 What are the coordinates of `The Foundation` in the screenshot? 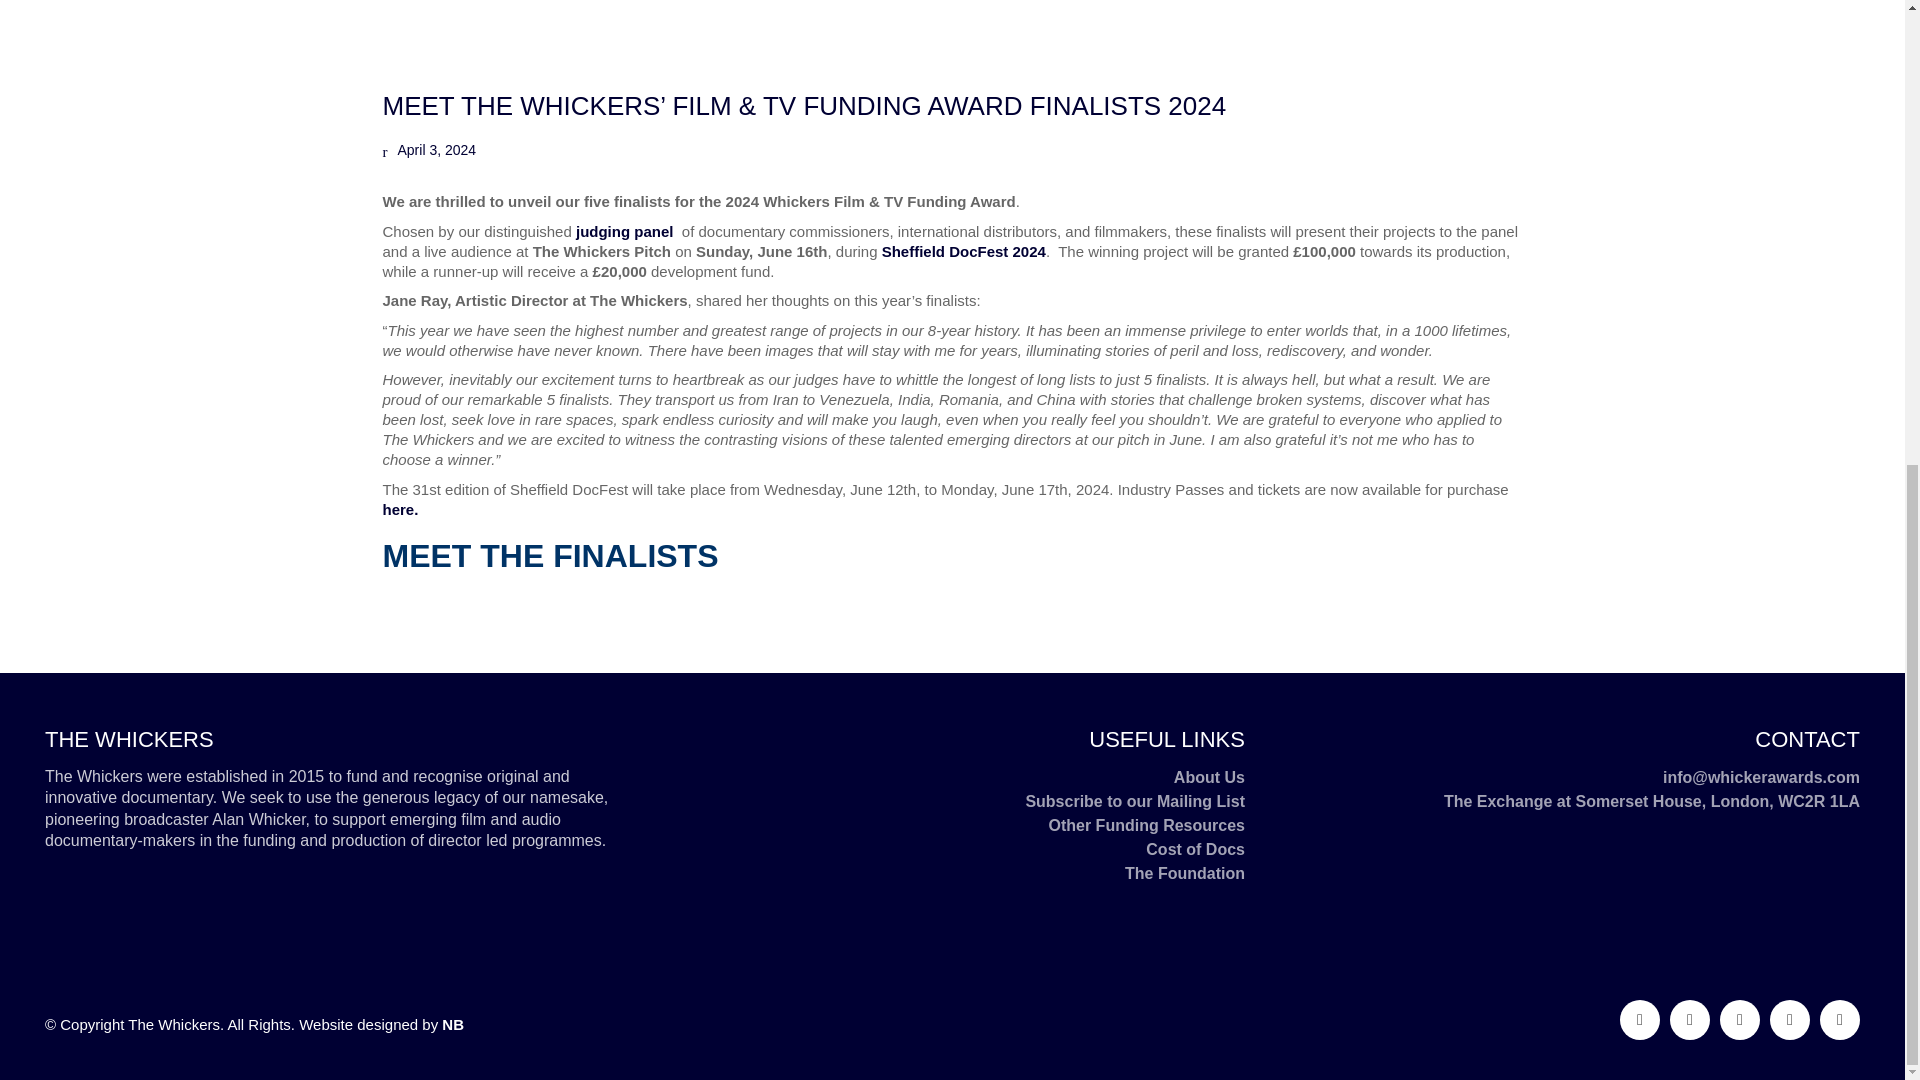 It's located at (1184, 873).